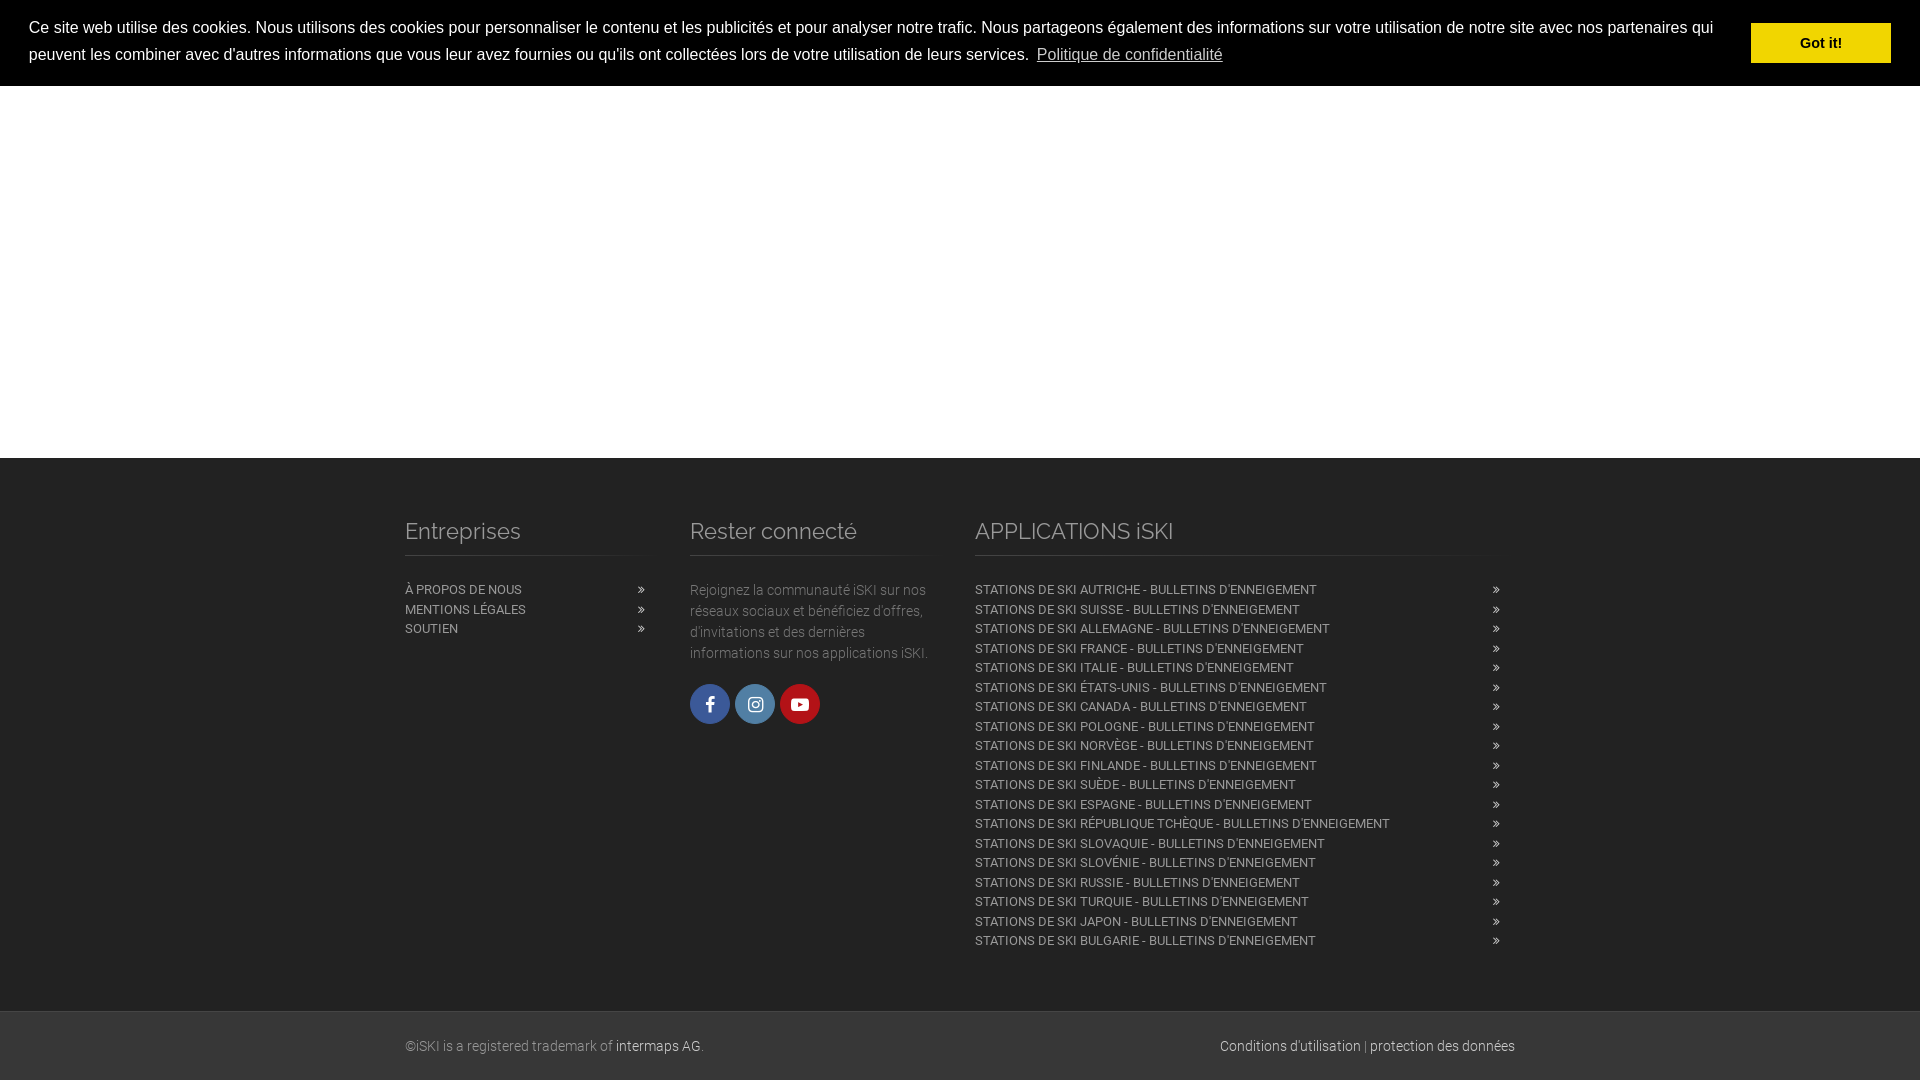 This screenshot has width=1920, height=1080. I want to click on STATIONS DE SKI FINLANDE - BULLETINS D'ENNEIGEMENT, so click(1245, 766).